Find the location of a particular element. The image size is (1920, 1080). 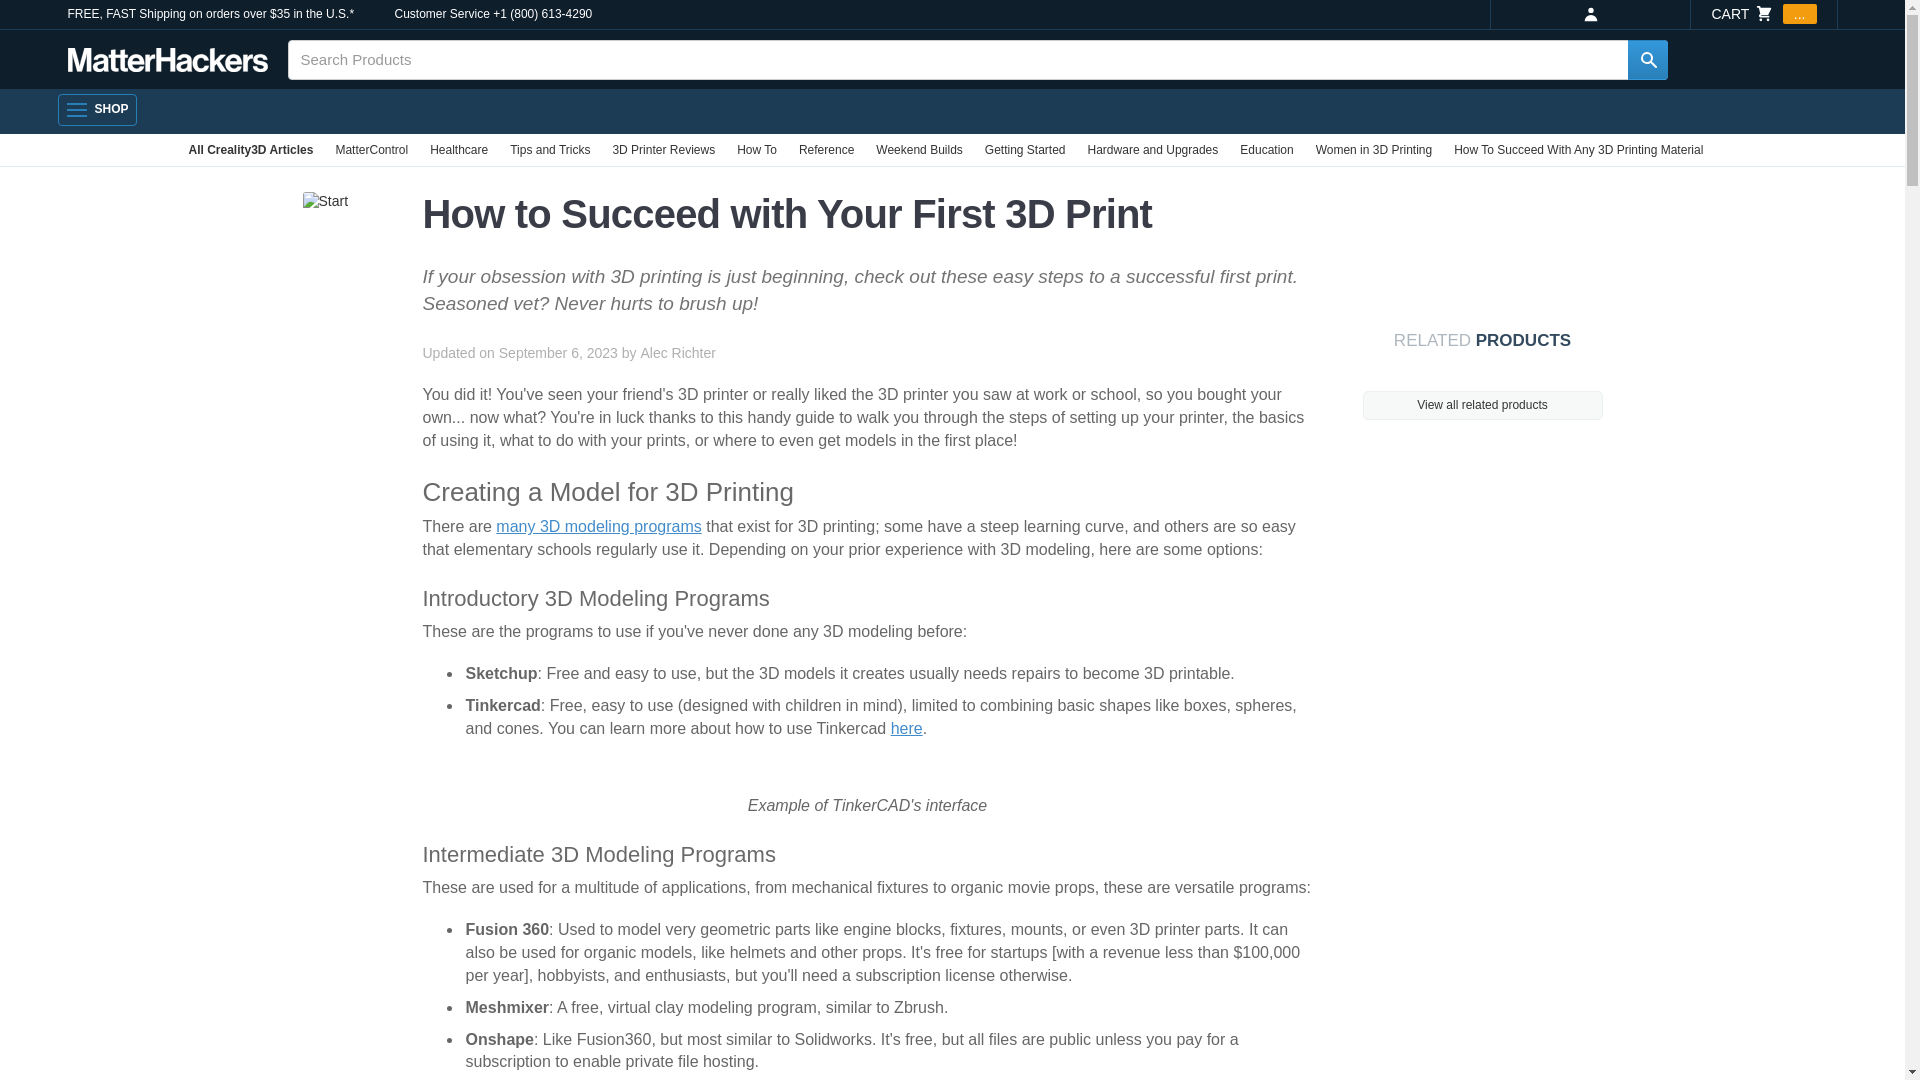

CART ... is located at coordinates (1763, 15).